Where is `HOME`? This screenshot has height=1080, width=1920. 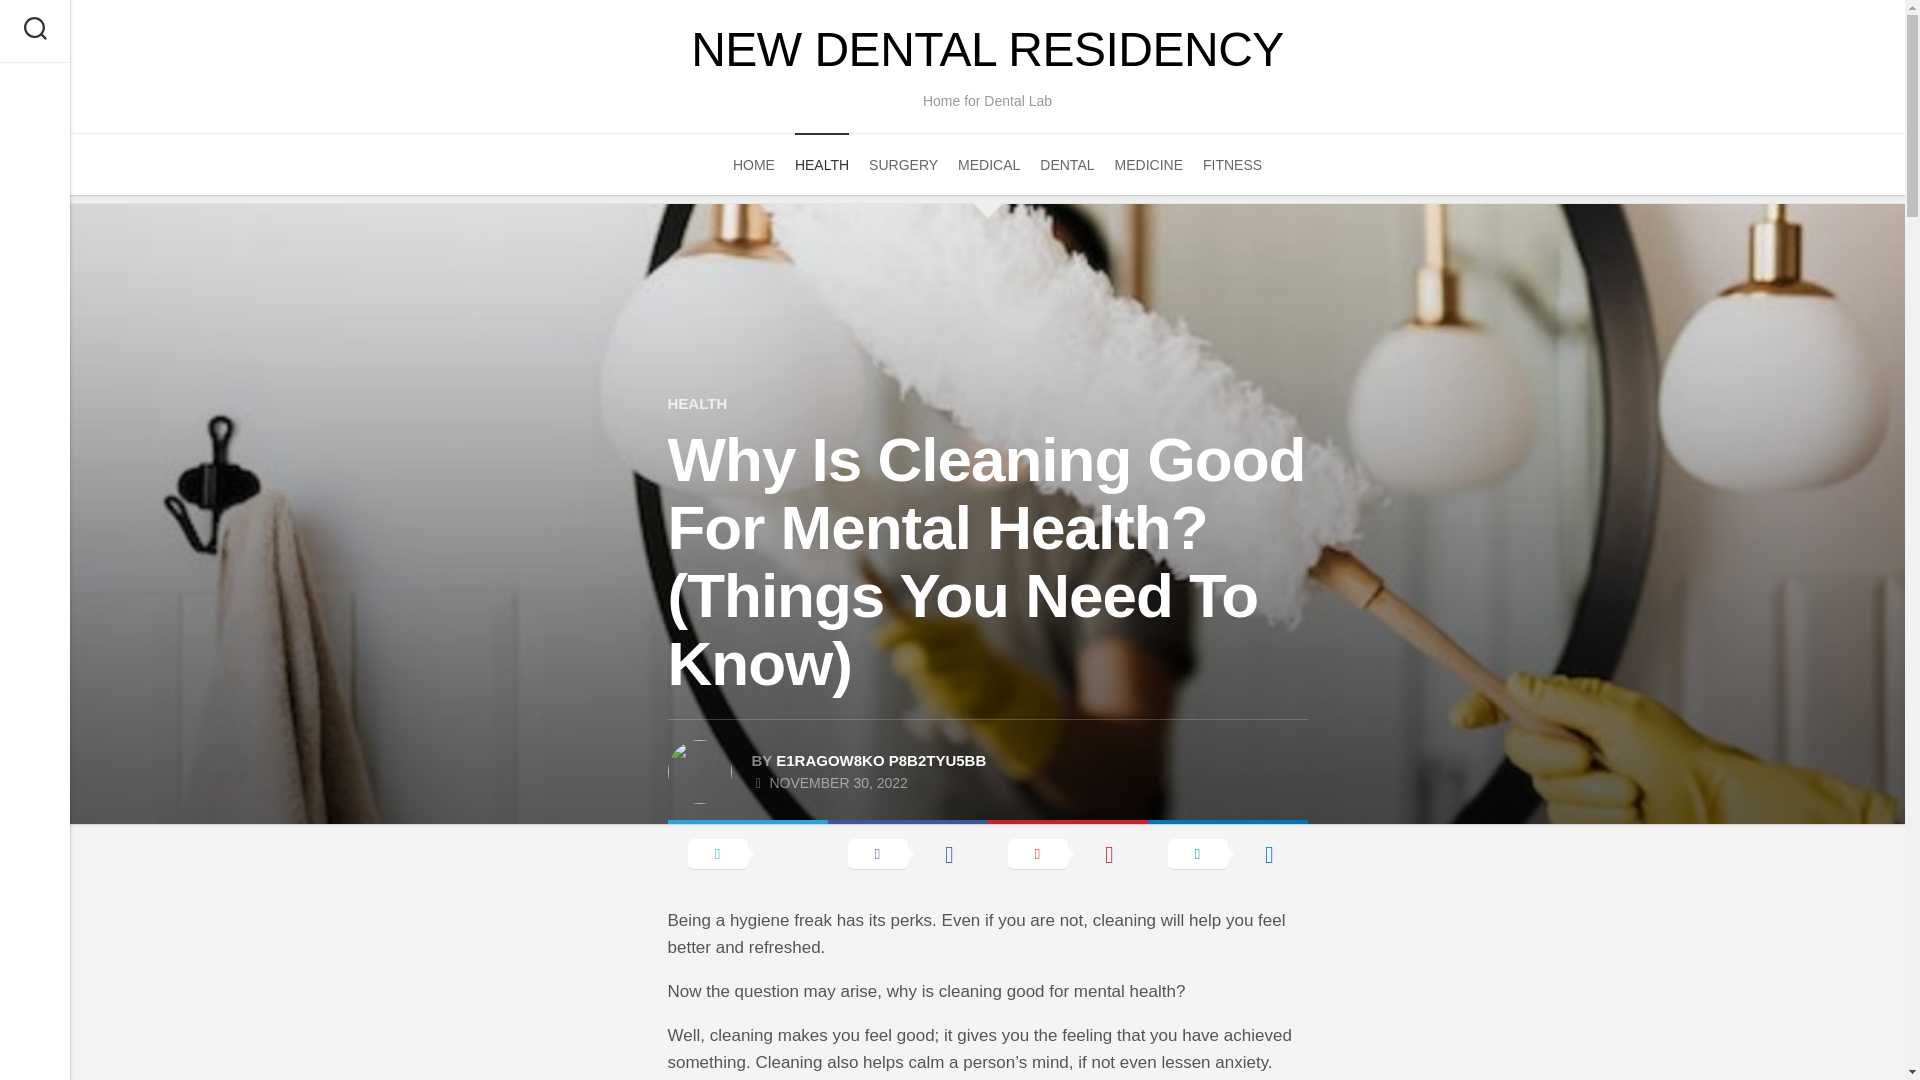
HOME is located at coordinates (754, 164).